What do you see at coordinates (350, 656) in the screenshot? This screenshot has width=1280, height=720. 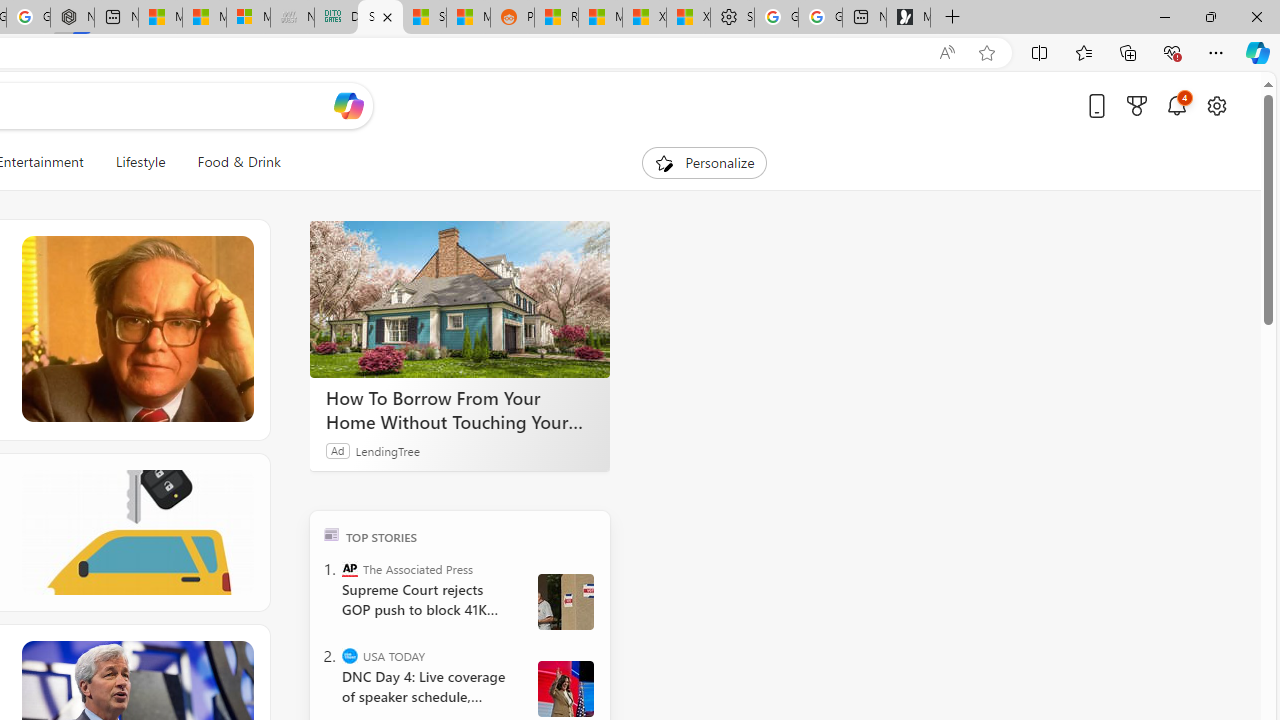 I see `USA TODAY` at bounding box center [350, 656].